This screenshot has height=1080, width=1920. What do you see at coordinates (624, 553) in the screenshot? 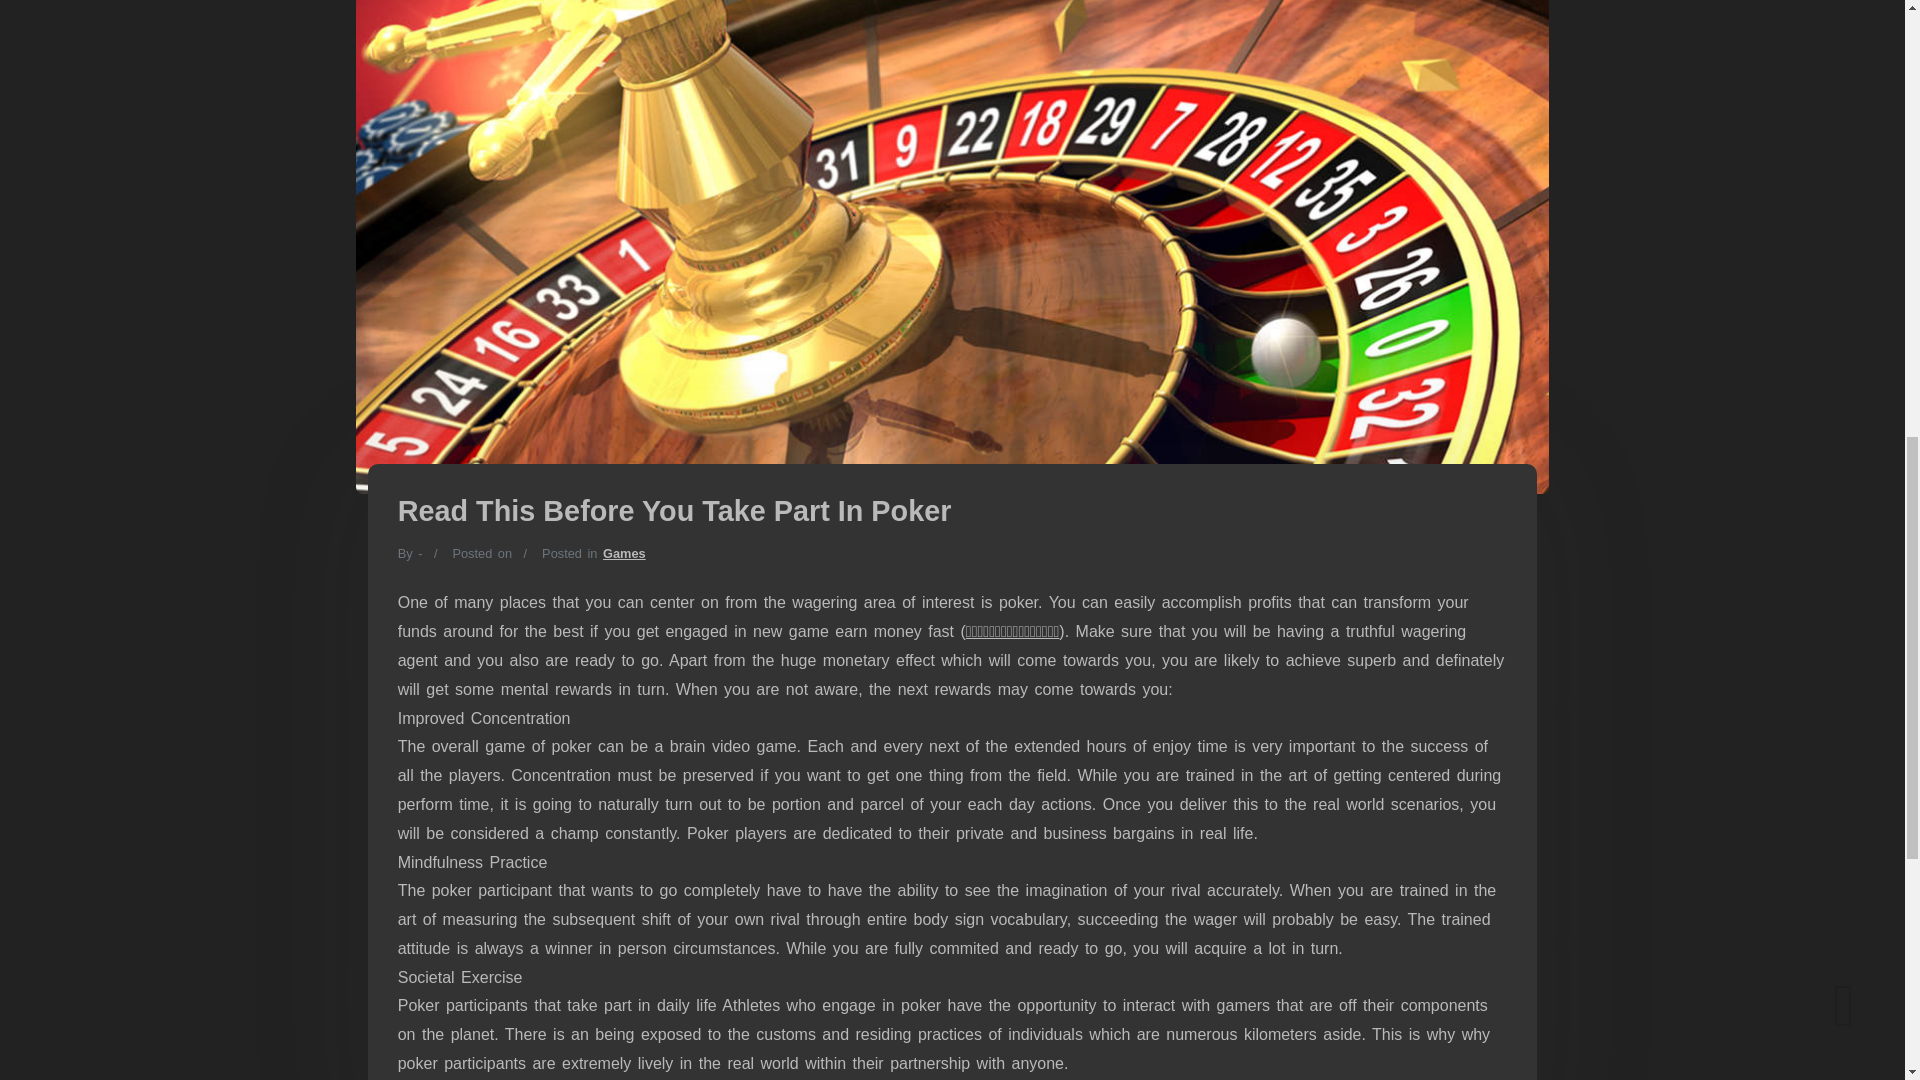
I see `Games` at bounding box center [624, 553].